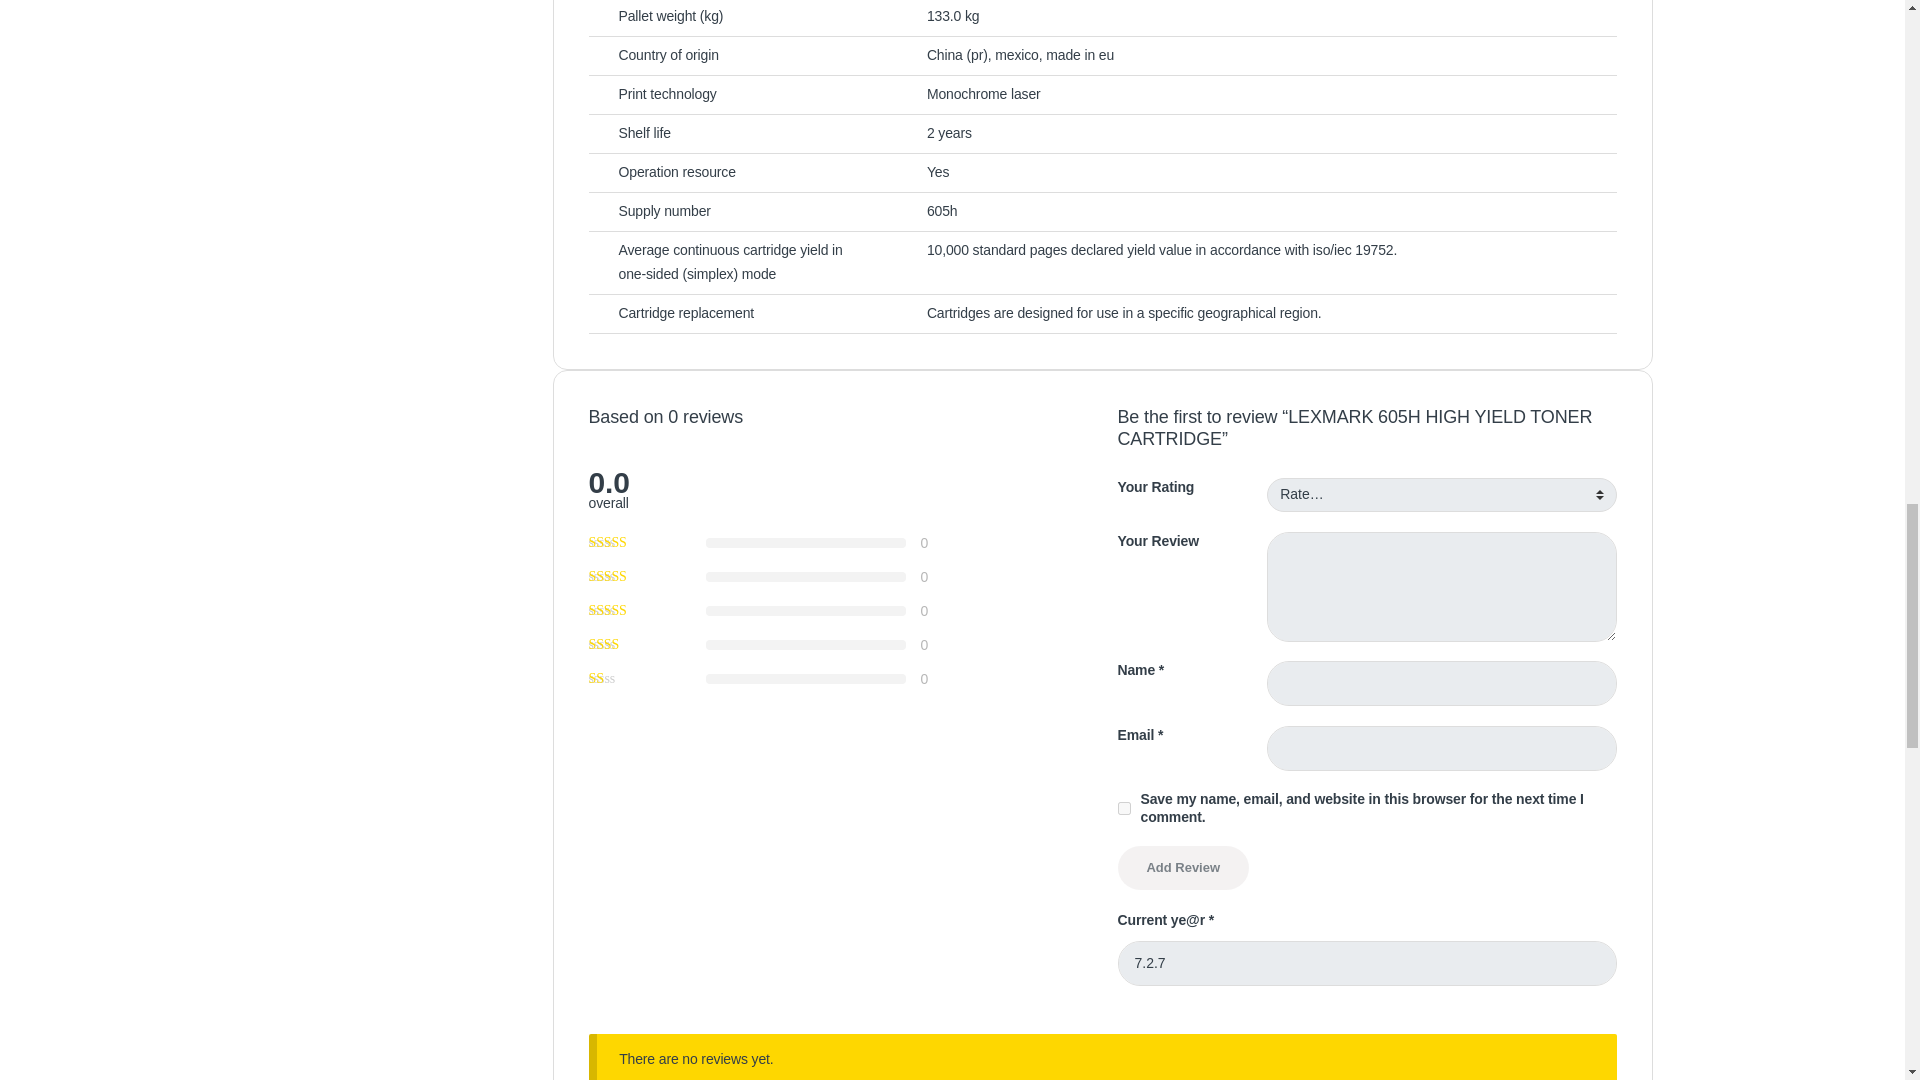 The image size is (1920, 1080). I want to click on 7.2.7, so click(1366, 963).